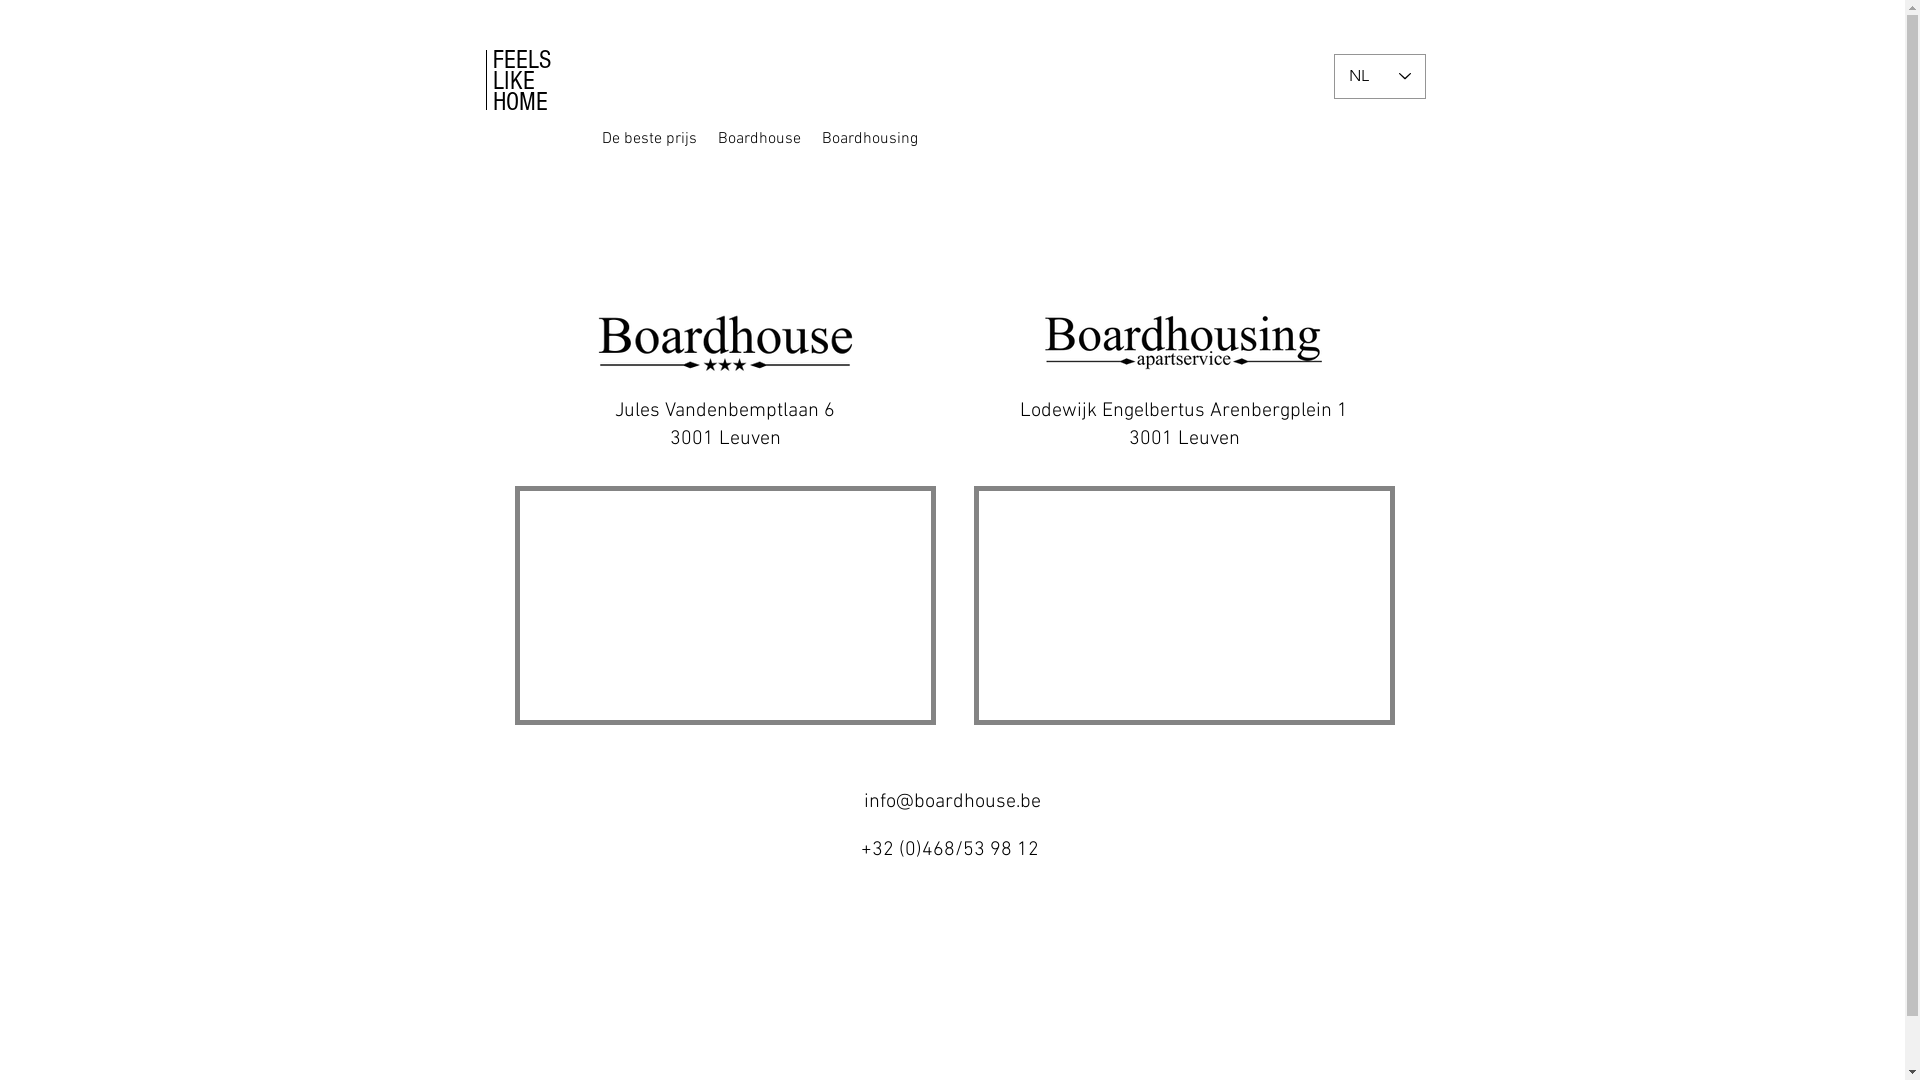  What do you see at coordinates (726, 606) in the screenshot?
I see `Google Maps` at bounding box center [726, 606].